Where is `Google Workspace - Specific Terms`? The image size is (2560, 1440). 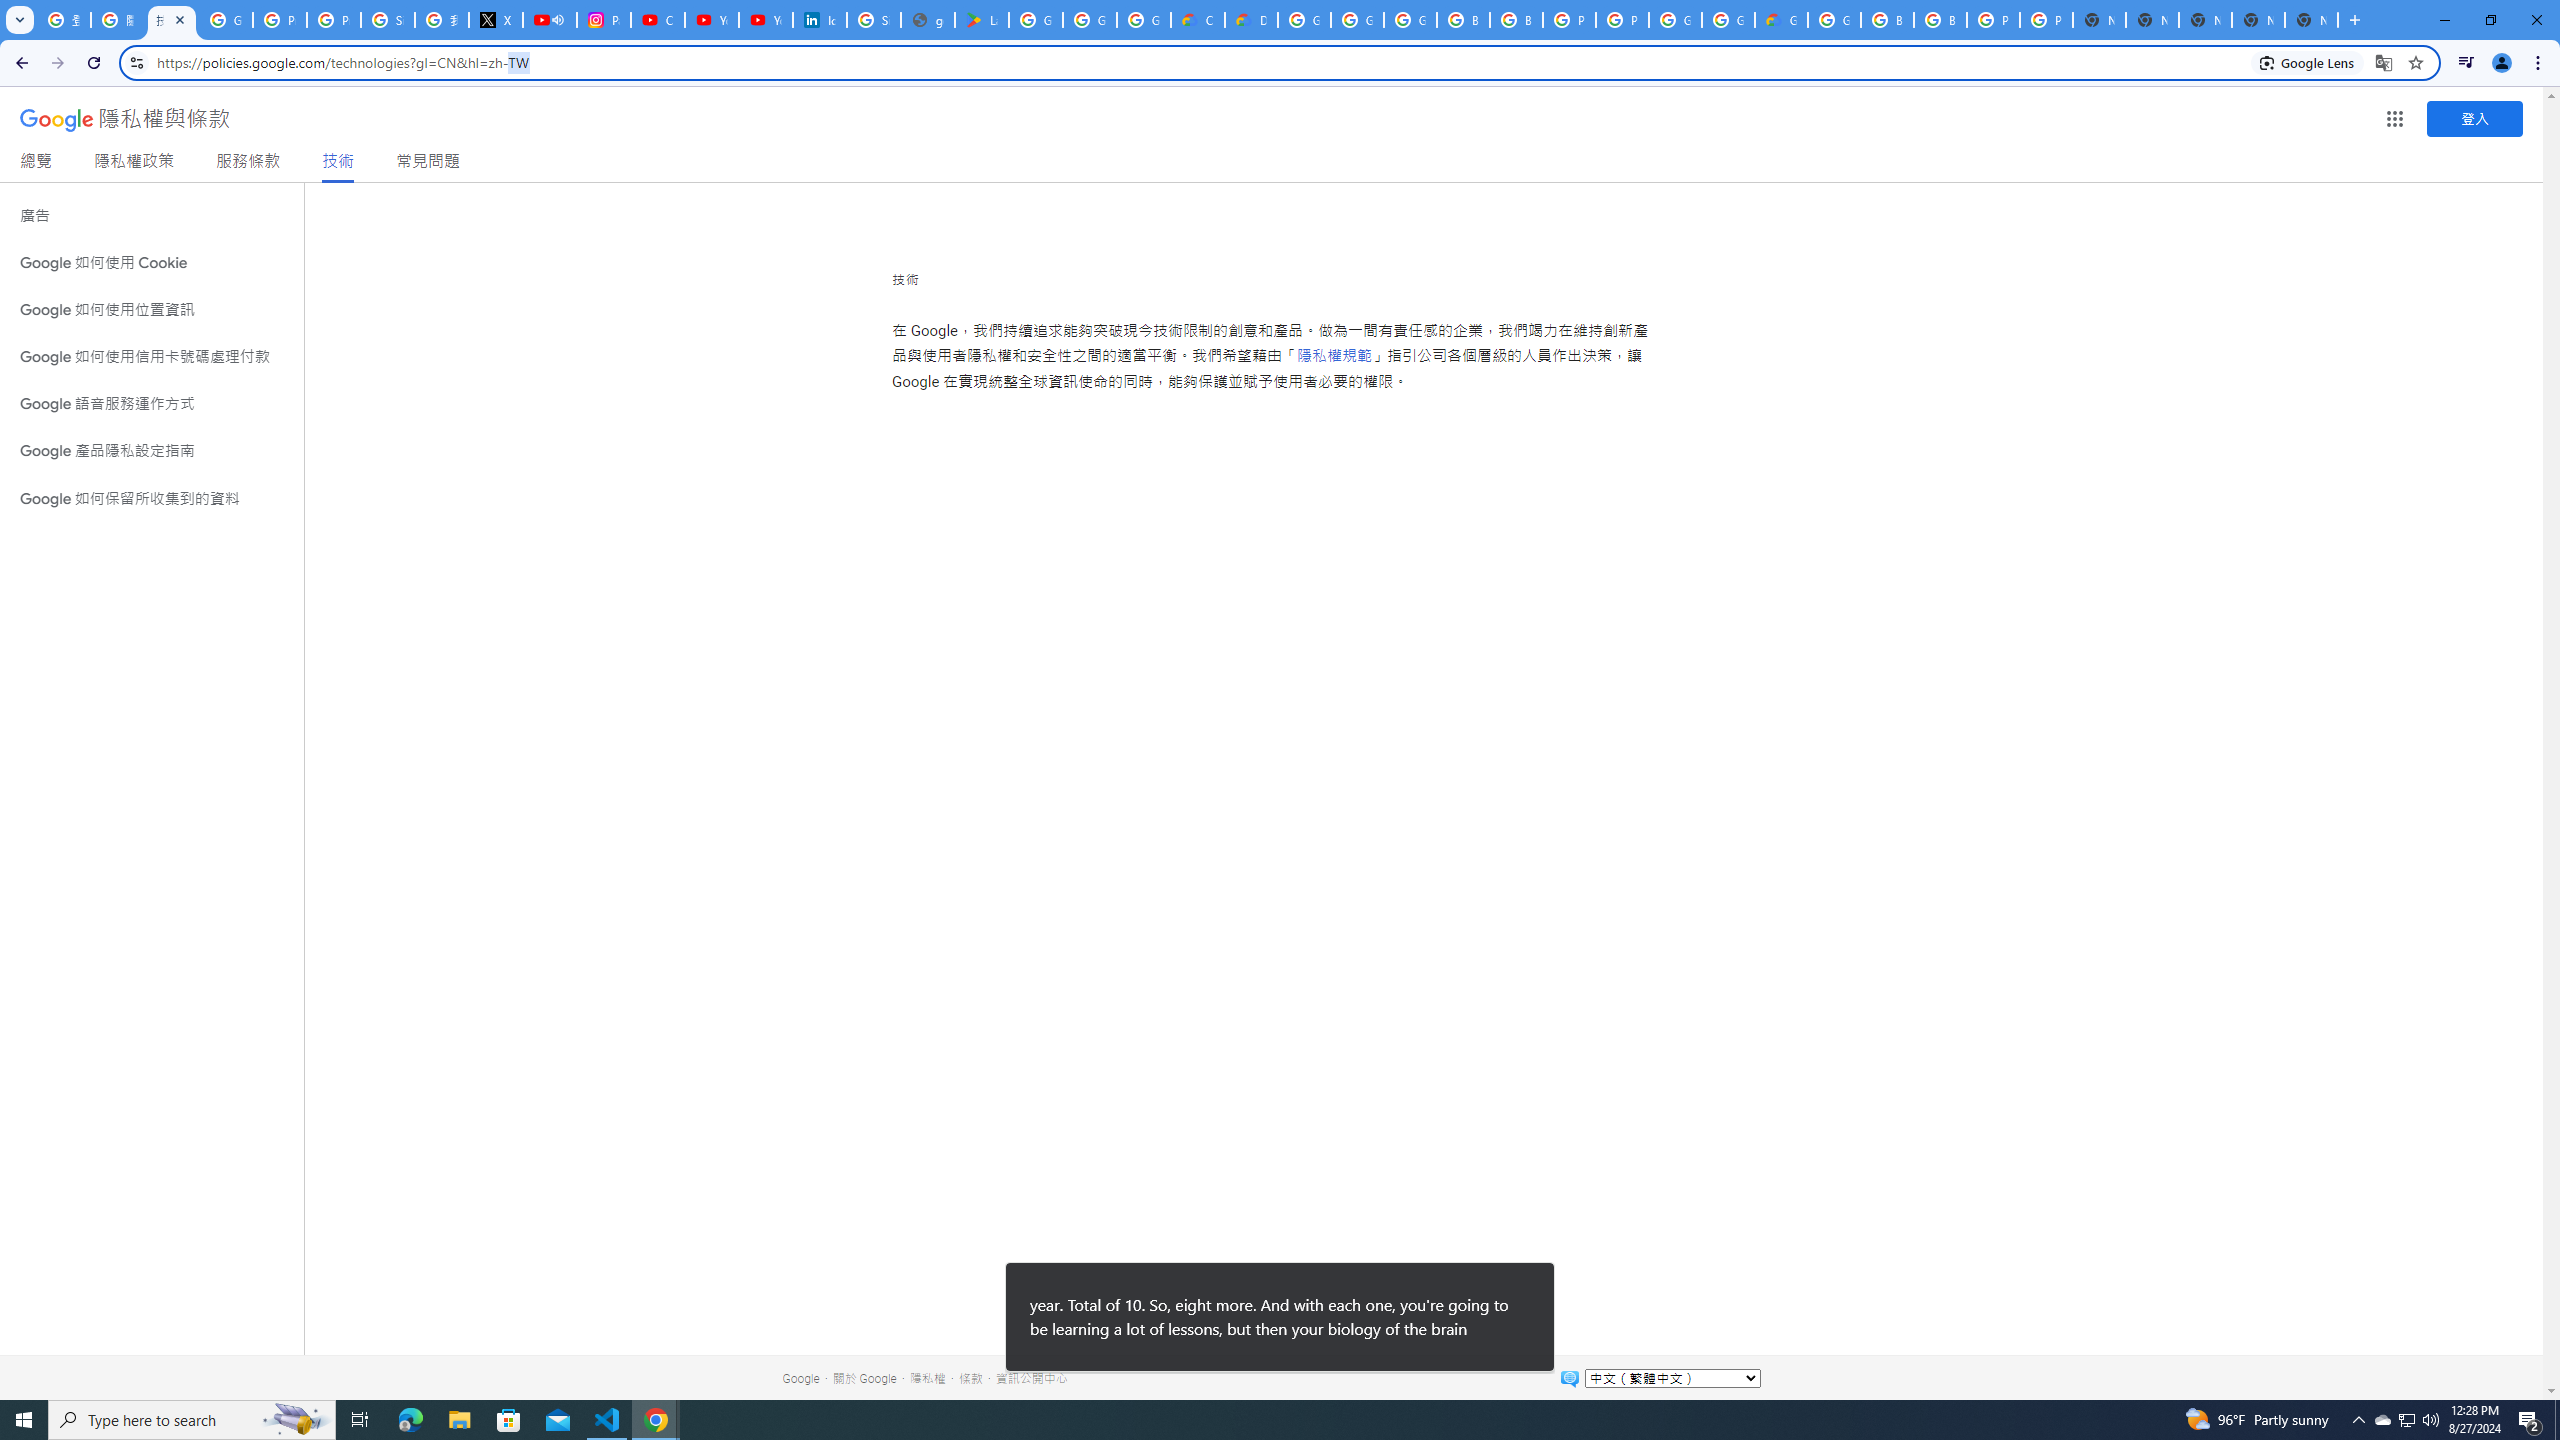
Google Workspace - Specific Terms is located at coordinates (1144, 20).